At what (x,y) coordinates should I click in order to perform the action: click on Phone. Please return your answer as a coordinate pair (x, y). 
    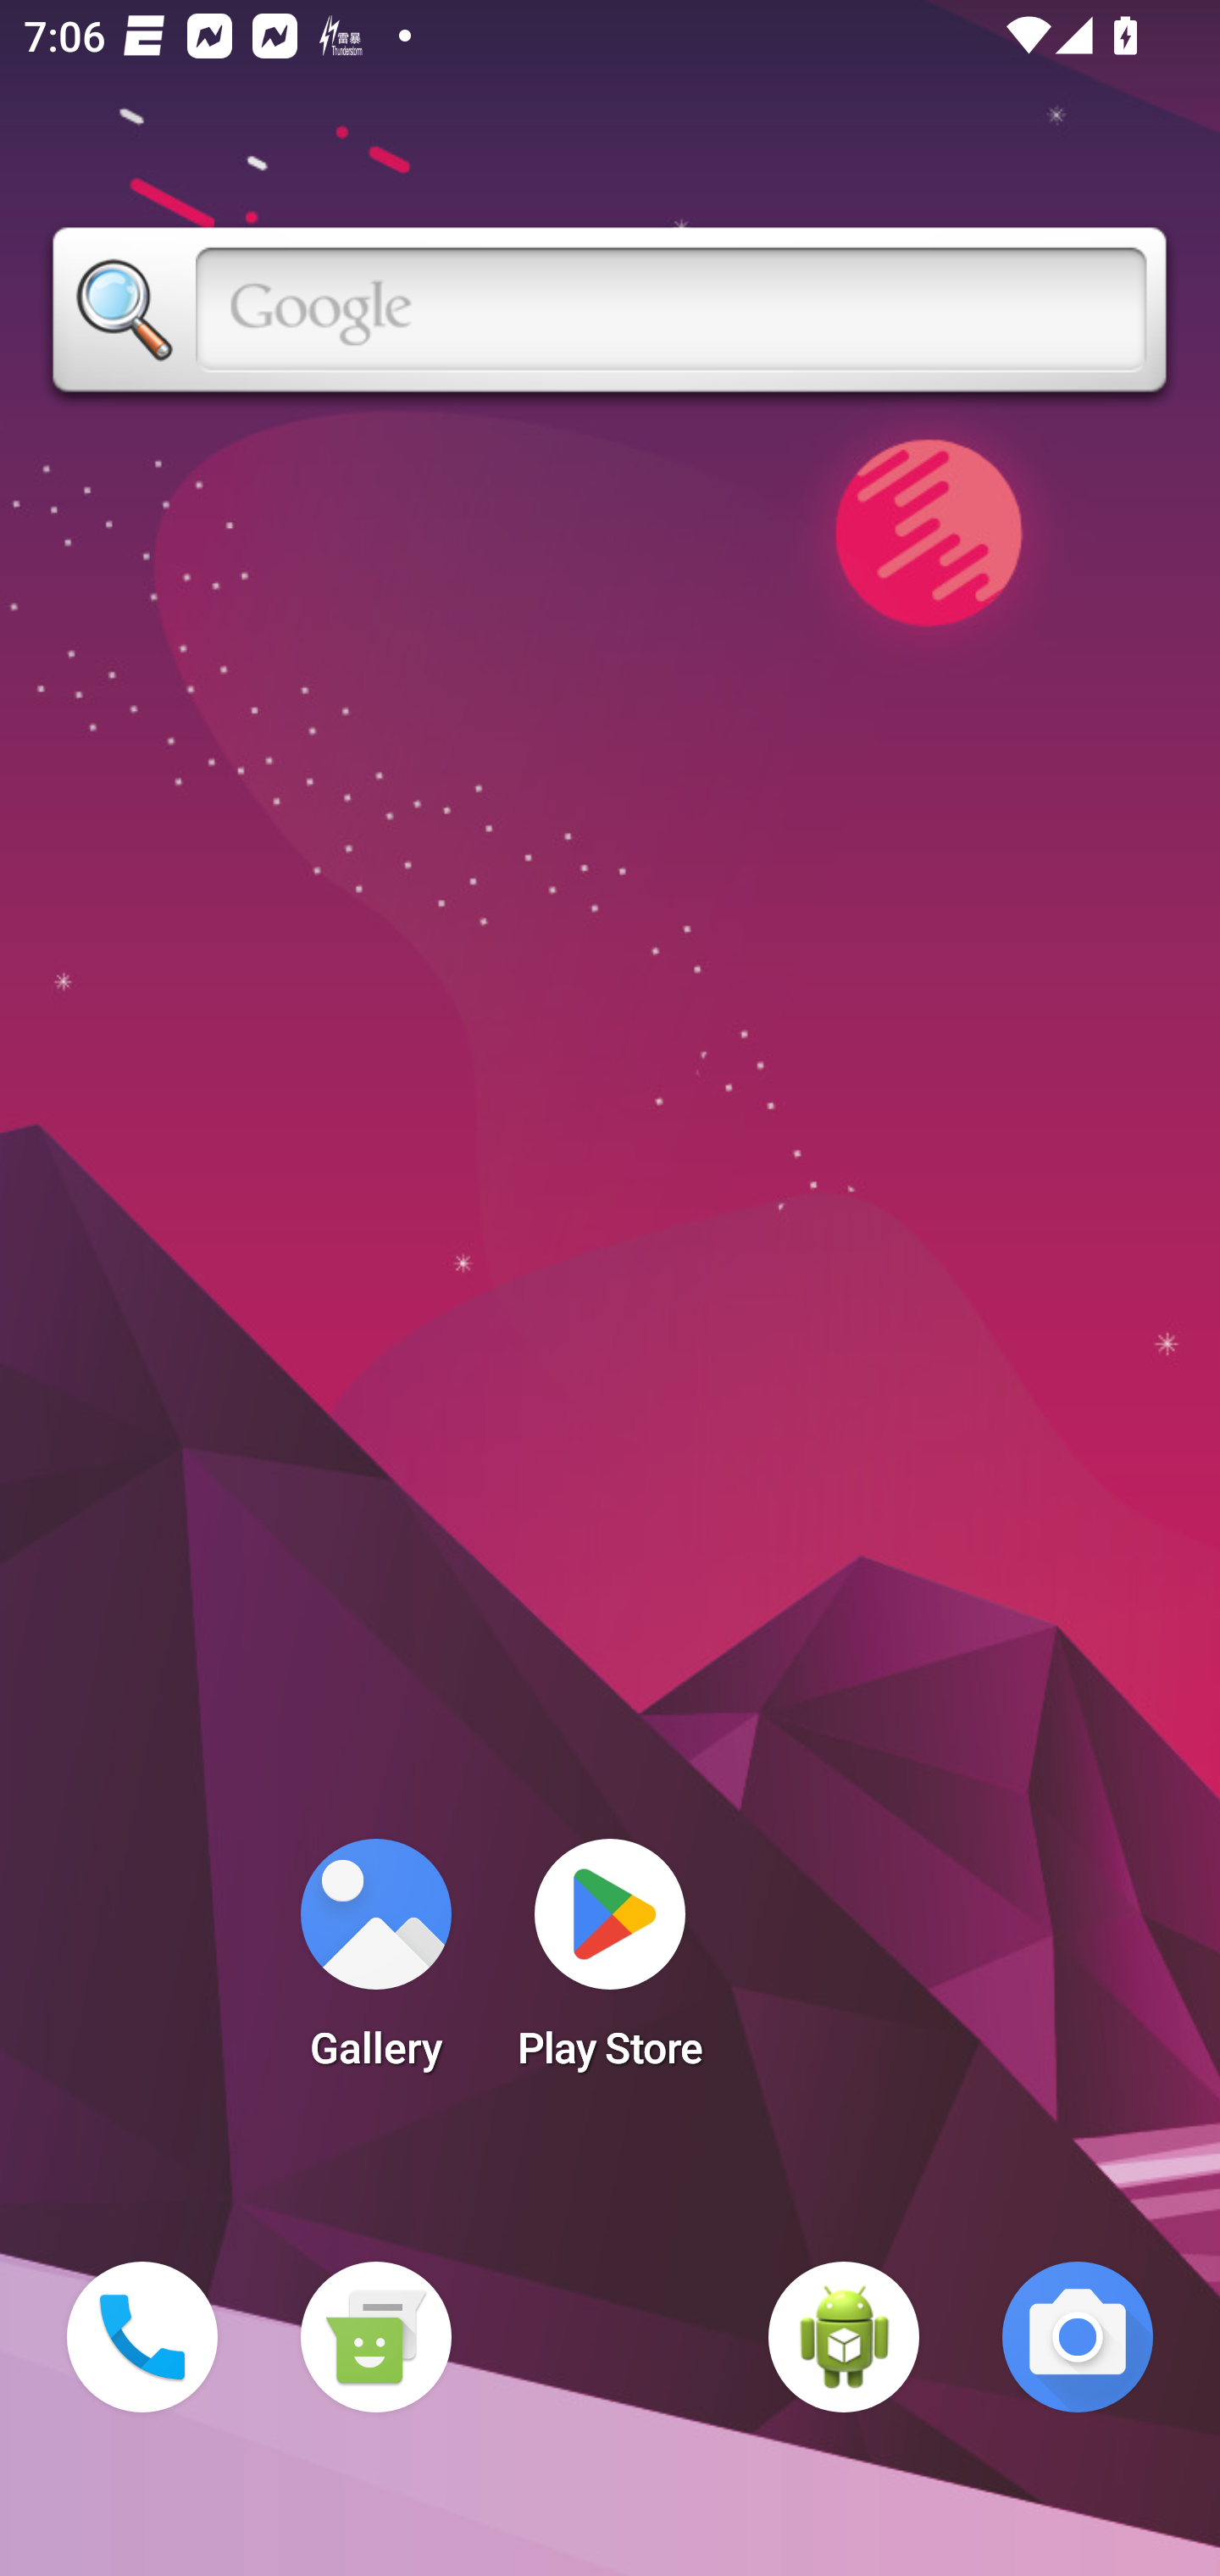
    Looking at the image, I should click on (142, 2337).